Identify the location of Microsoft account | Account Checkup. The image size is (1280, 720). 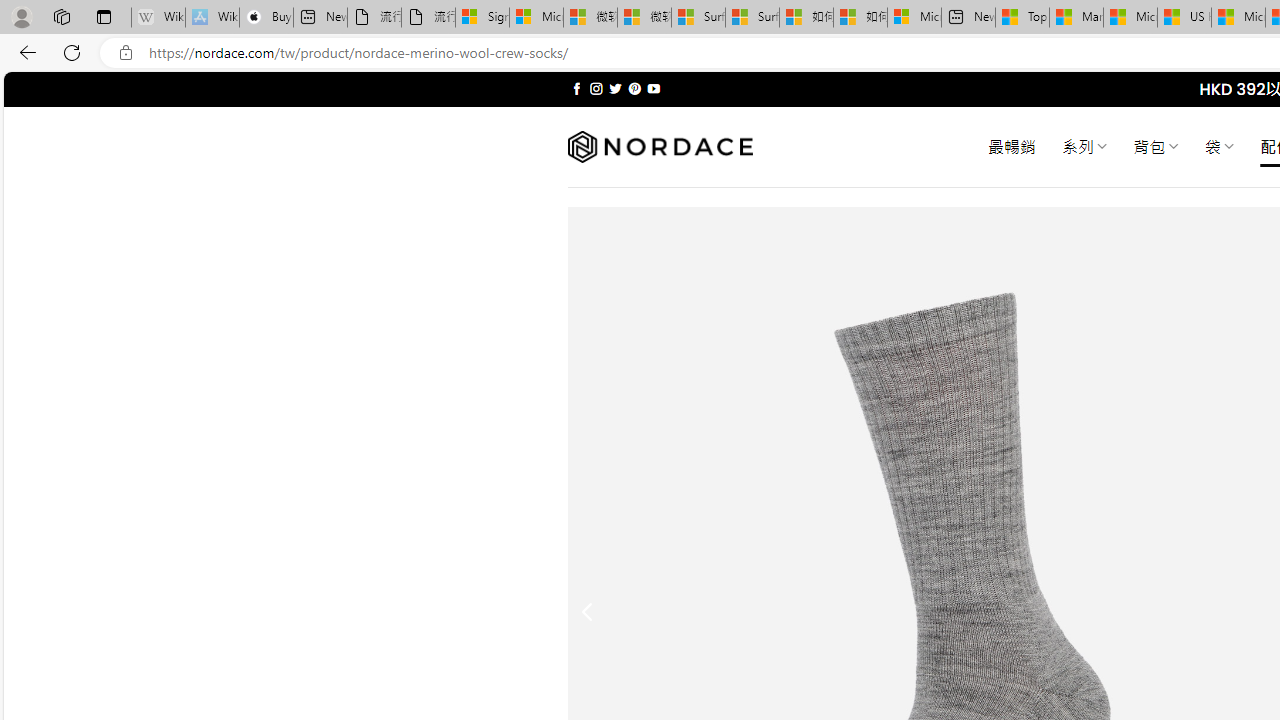
(914, 18).